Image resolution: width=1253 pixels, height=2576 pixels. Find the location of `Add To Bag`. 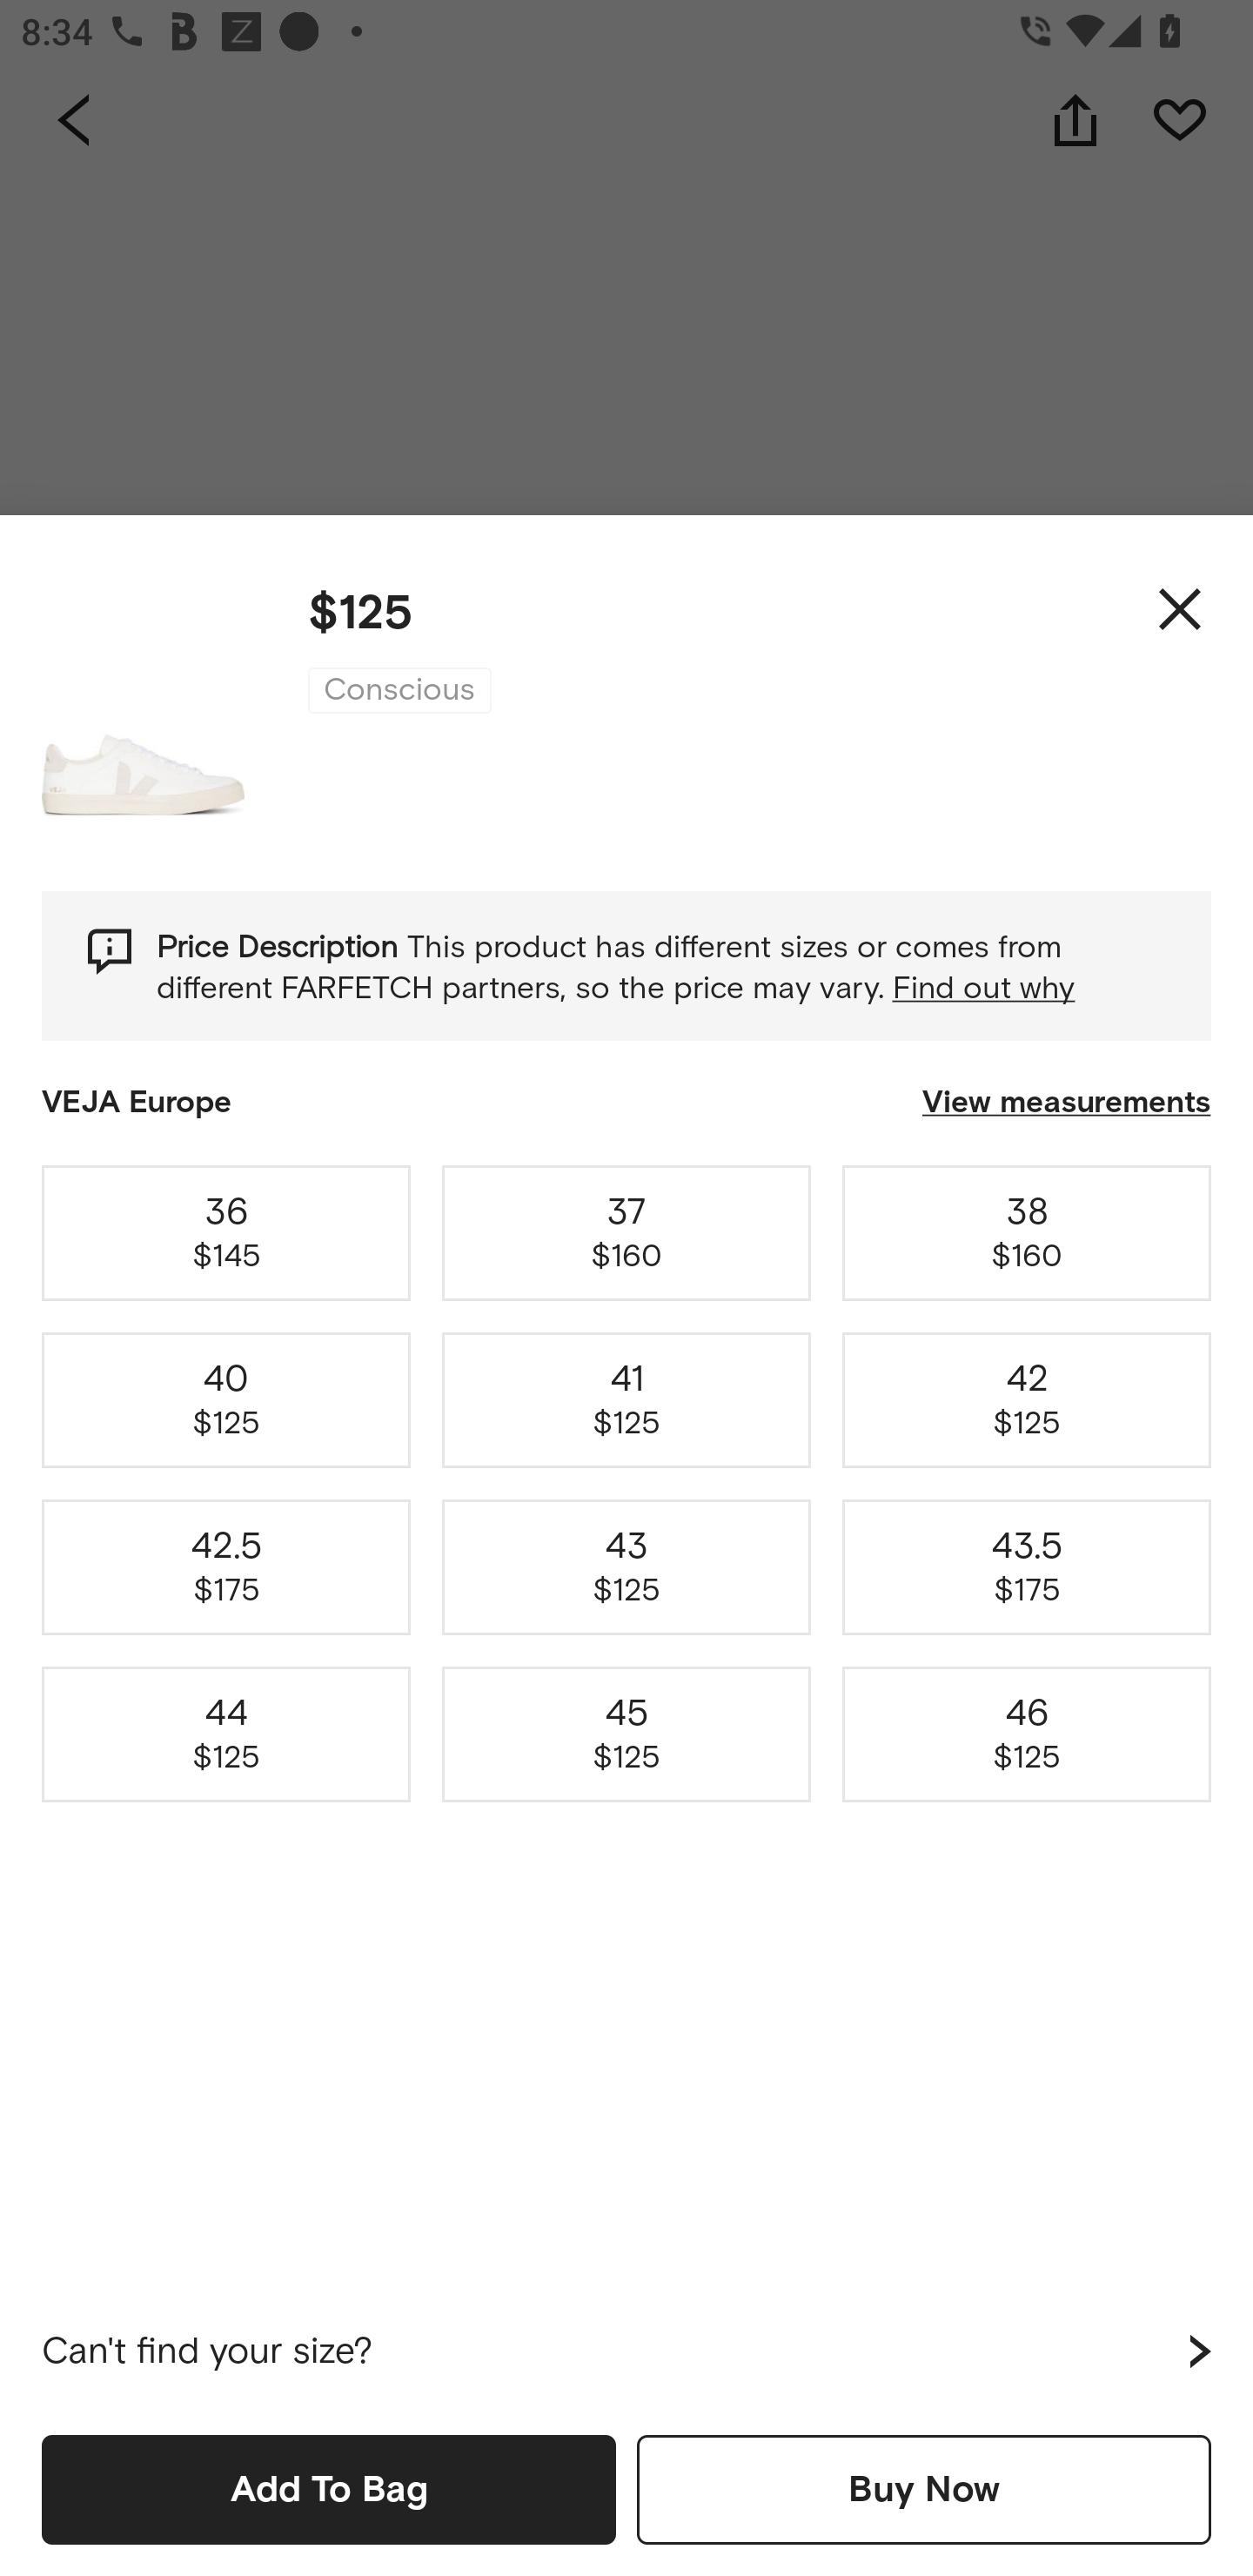

Add To Bag is located at coordinates (329, 2489).